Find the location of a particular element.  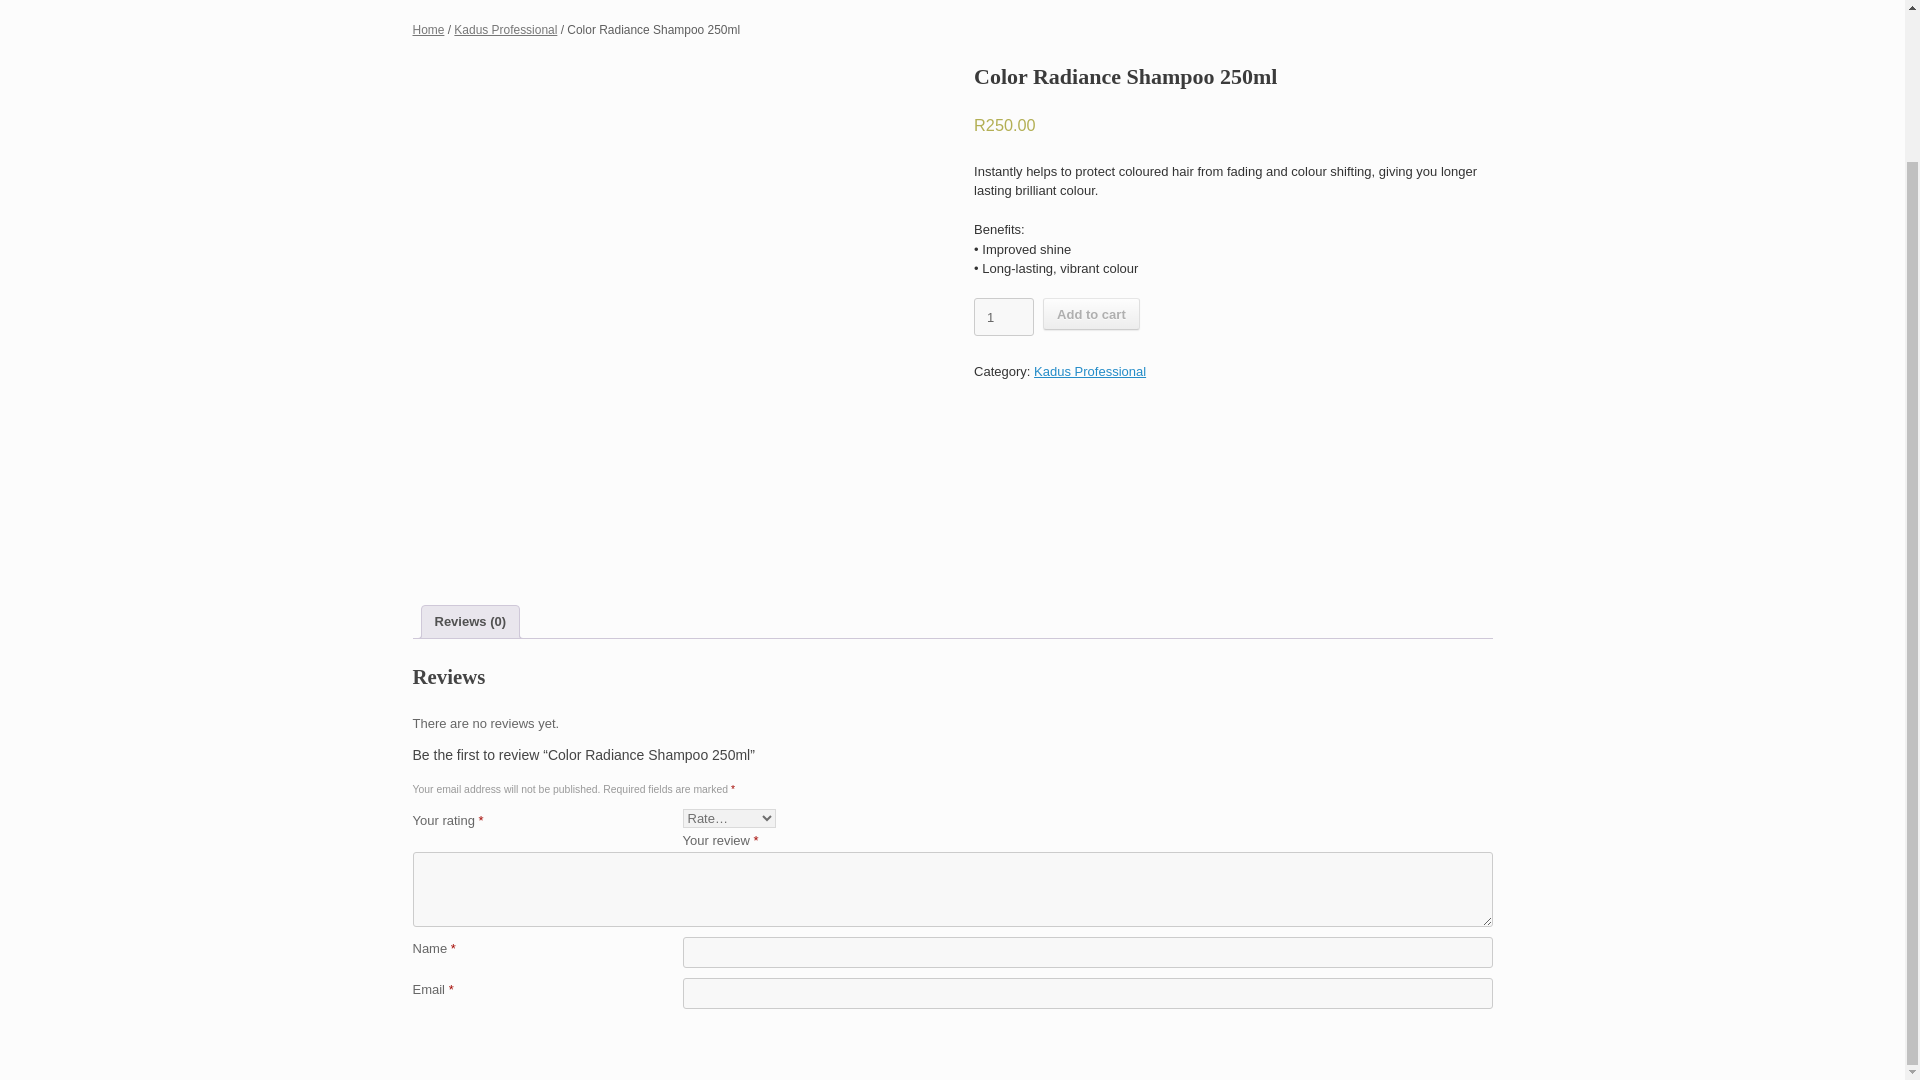

1 is located at coordinates (1004, 316).